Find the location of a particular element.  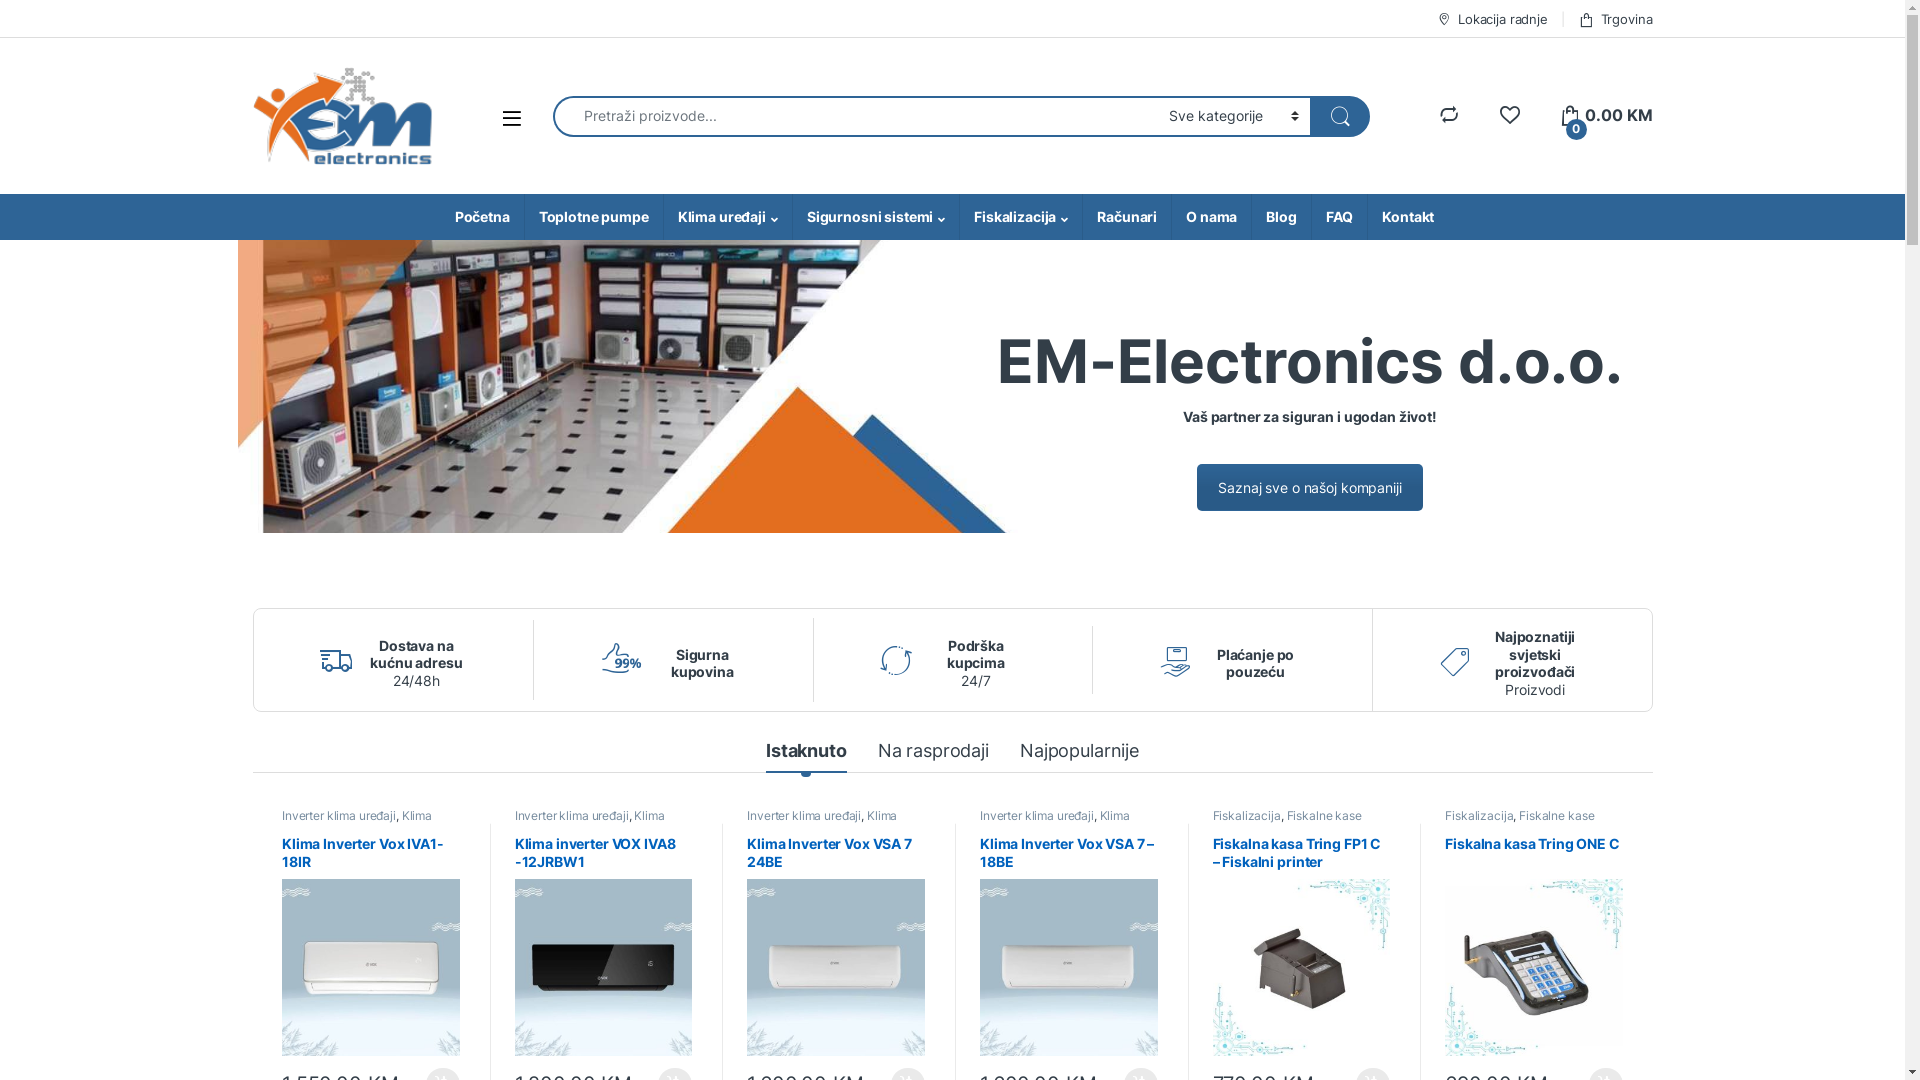

Klima Inverter Vox IVA1-18IR is located at coordinates (371, 946).